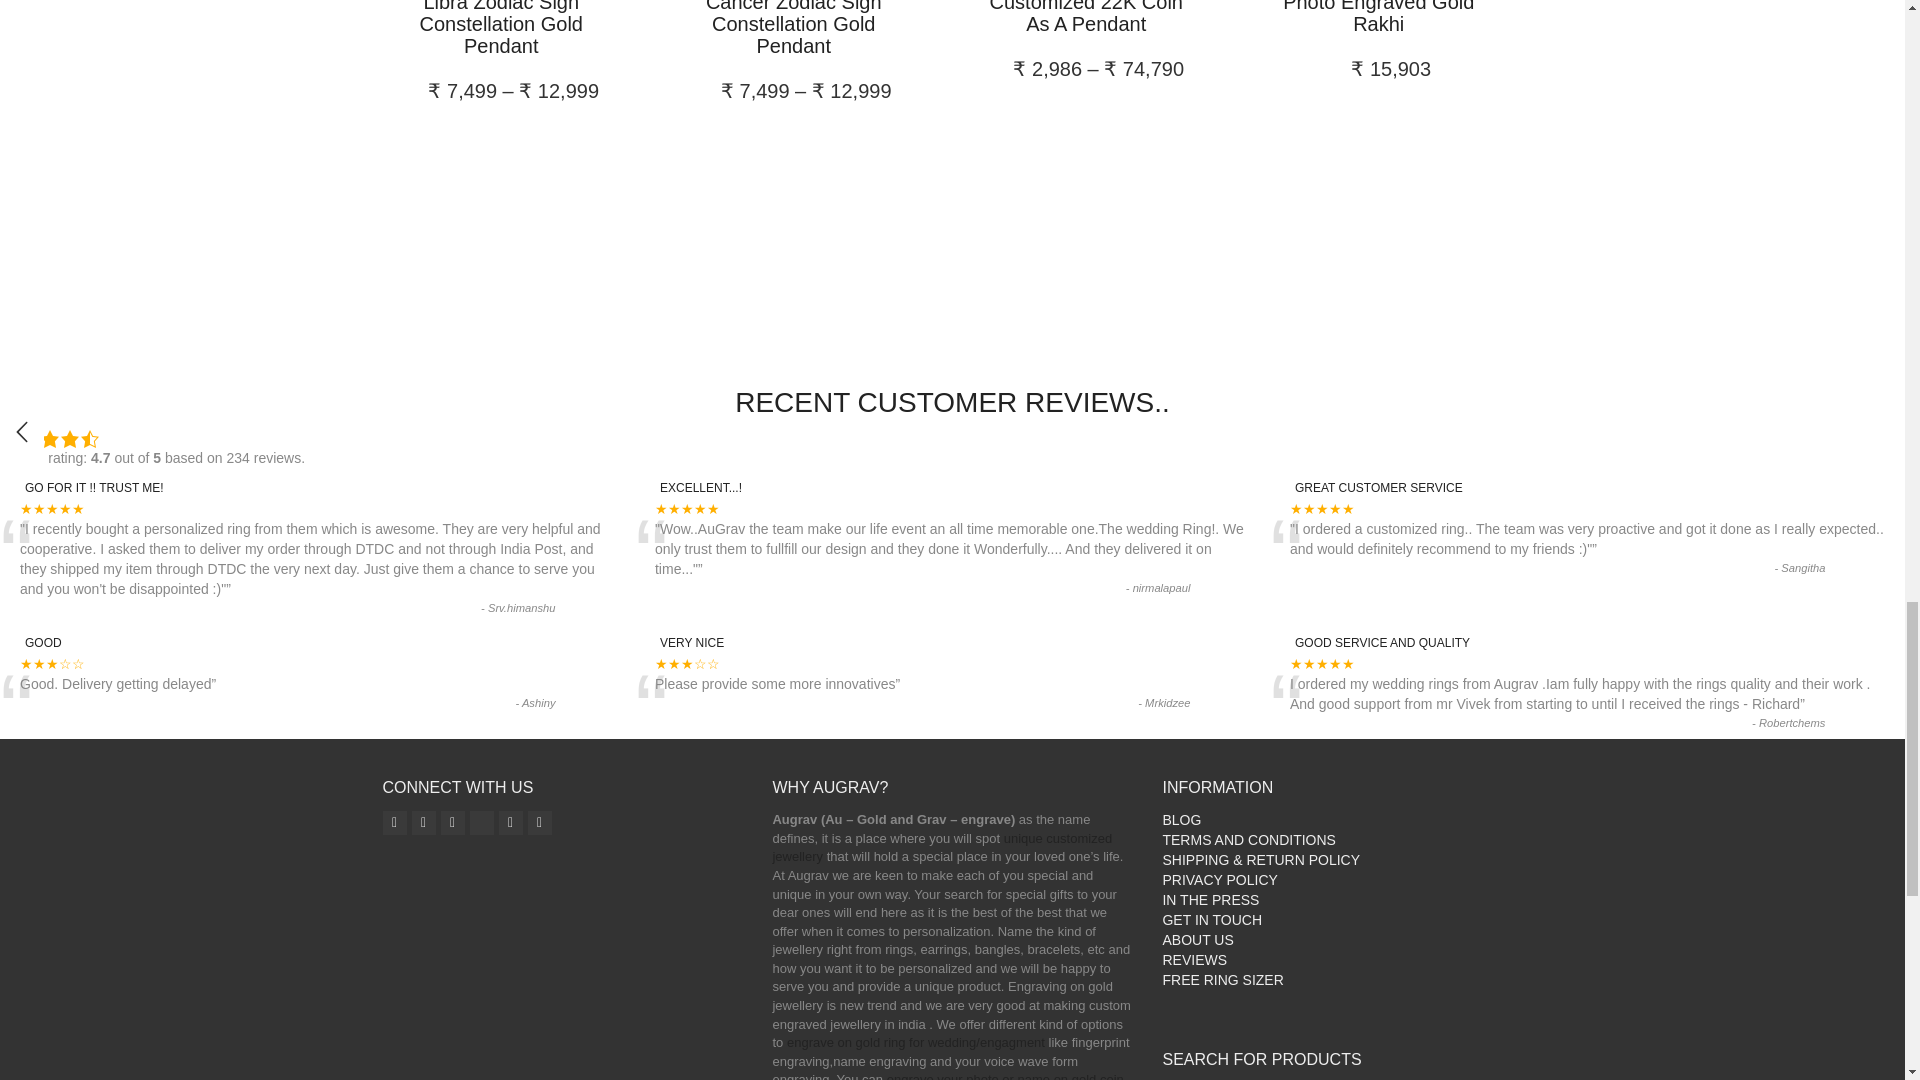 This screenshot has width=1920, height=1080. Describe the element at coordinates (452, 822) in the screenshot. I see `Twitter` at that location.